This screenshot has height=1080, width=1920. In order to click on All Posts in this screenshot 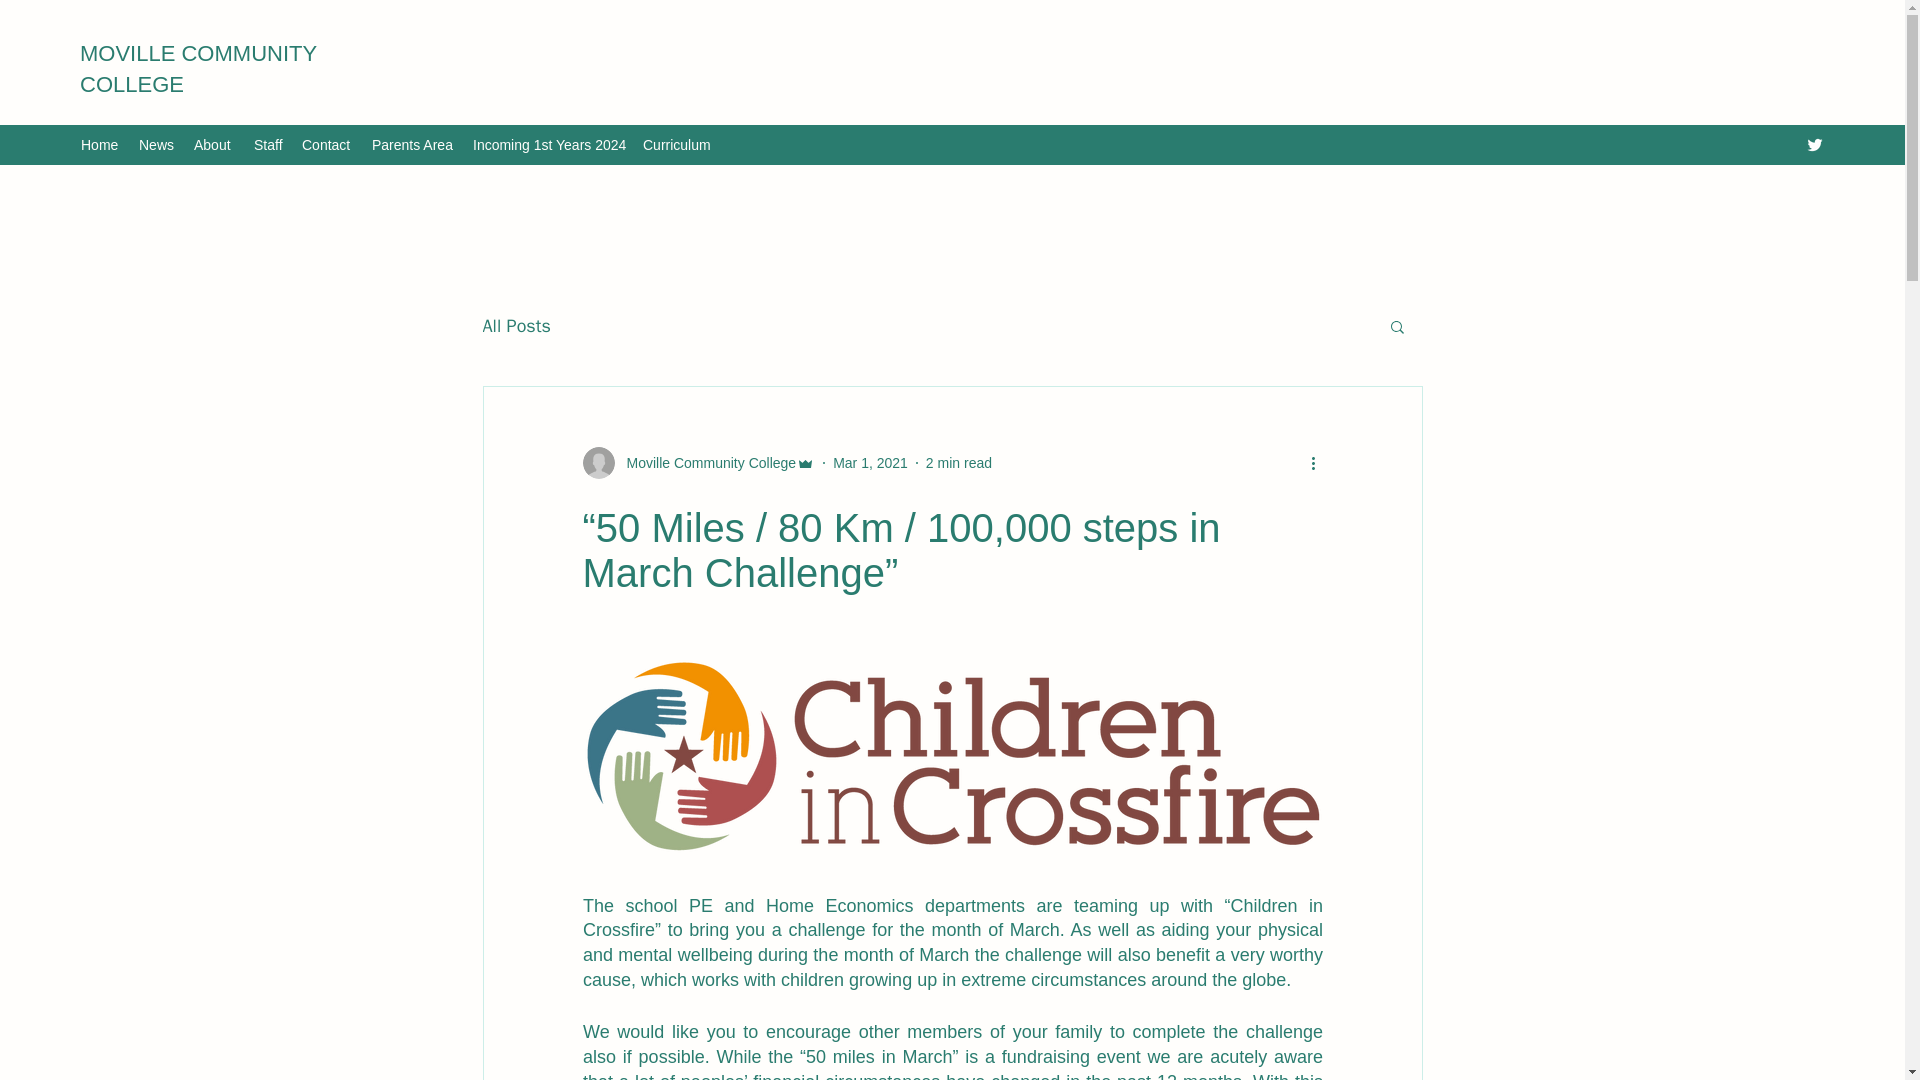, I will do `click(515, 326)`.